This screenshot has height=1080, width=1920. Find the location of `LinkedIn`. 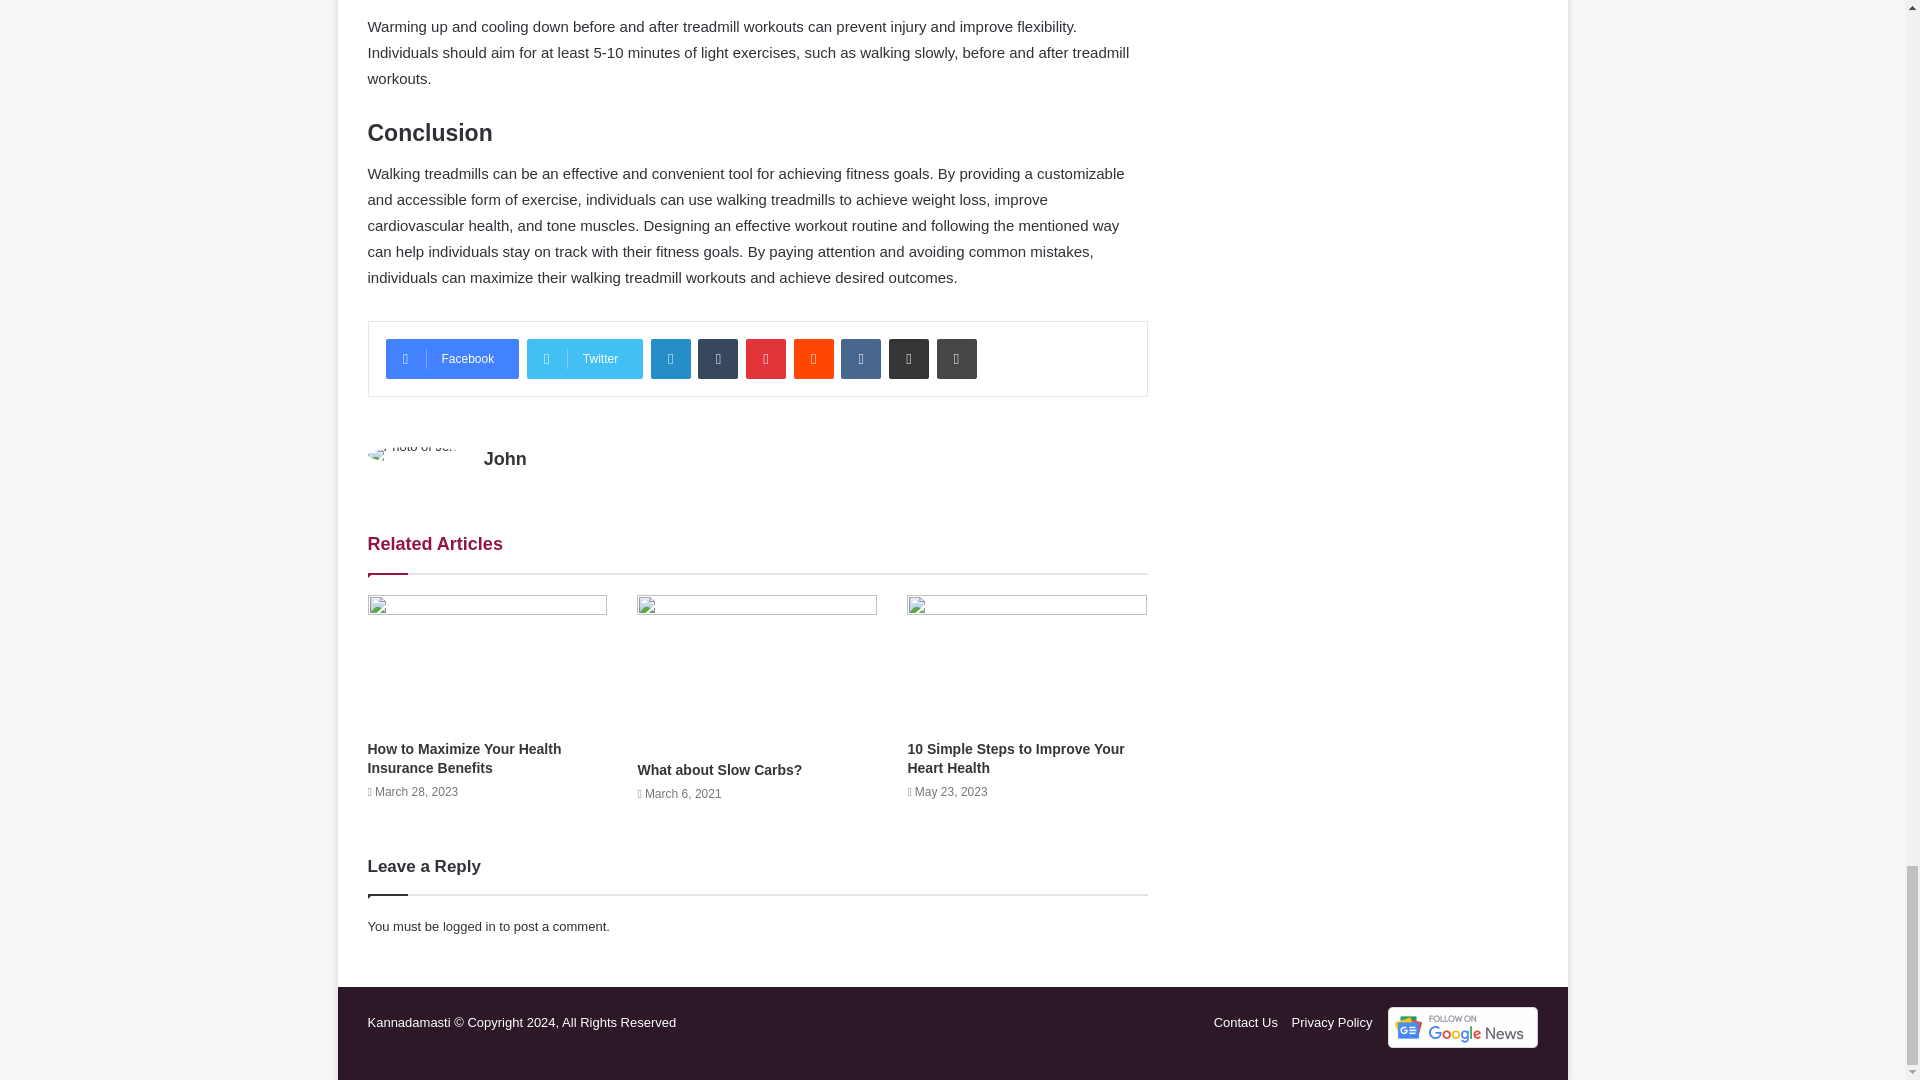

LinkedIn is located at coordinates (670, 359).